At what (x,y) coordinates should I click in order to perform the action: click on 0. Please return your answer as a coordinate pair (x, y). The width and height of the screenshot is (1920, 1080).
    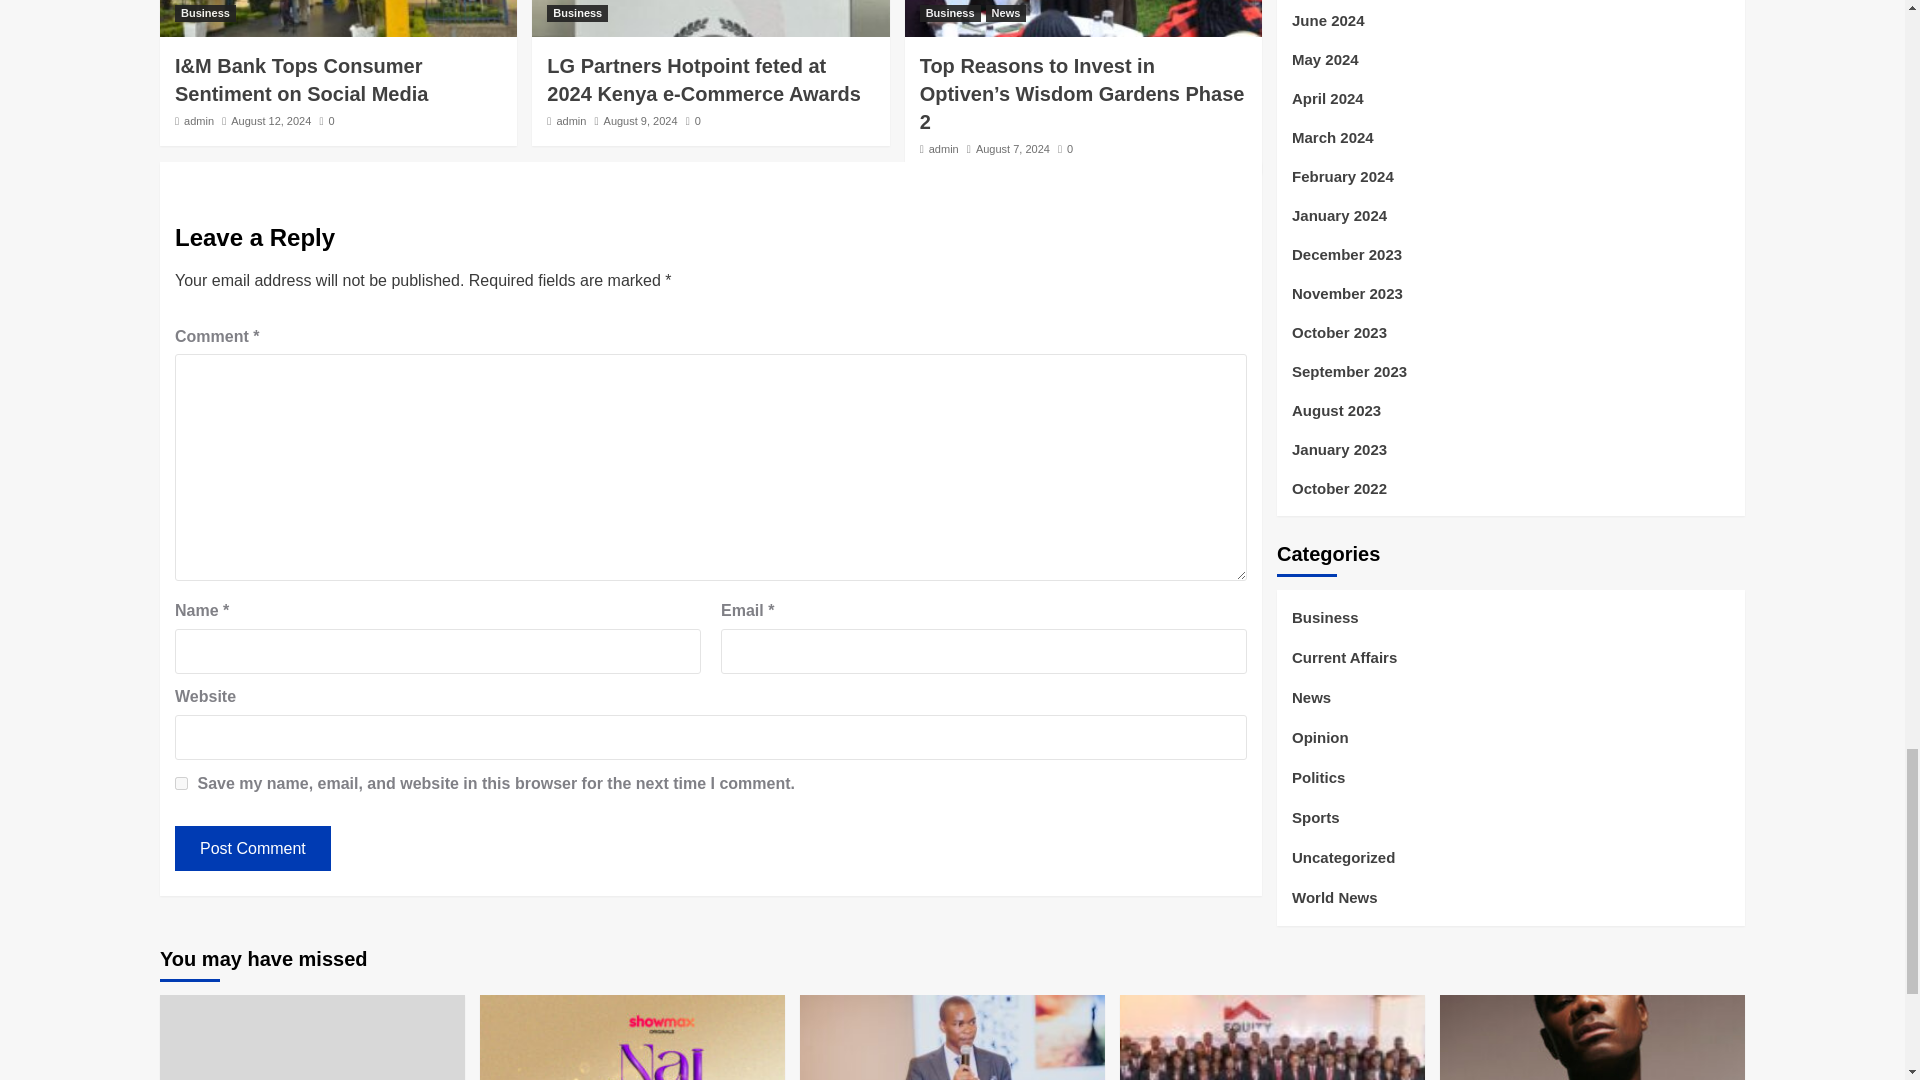
    Looking at the image, I should click on (692, 120).